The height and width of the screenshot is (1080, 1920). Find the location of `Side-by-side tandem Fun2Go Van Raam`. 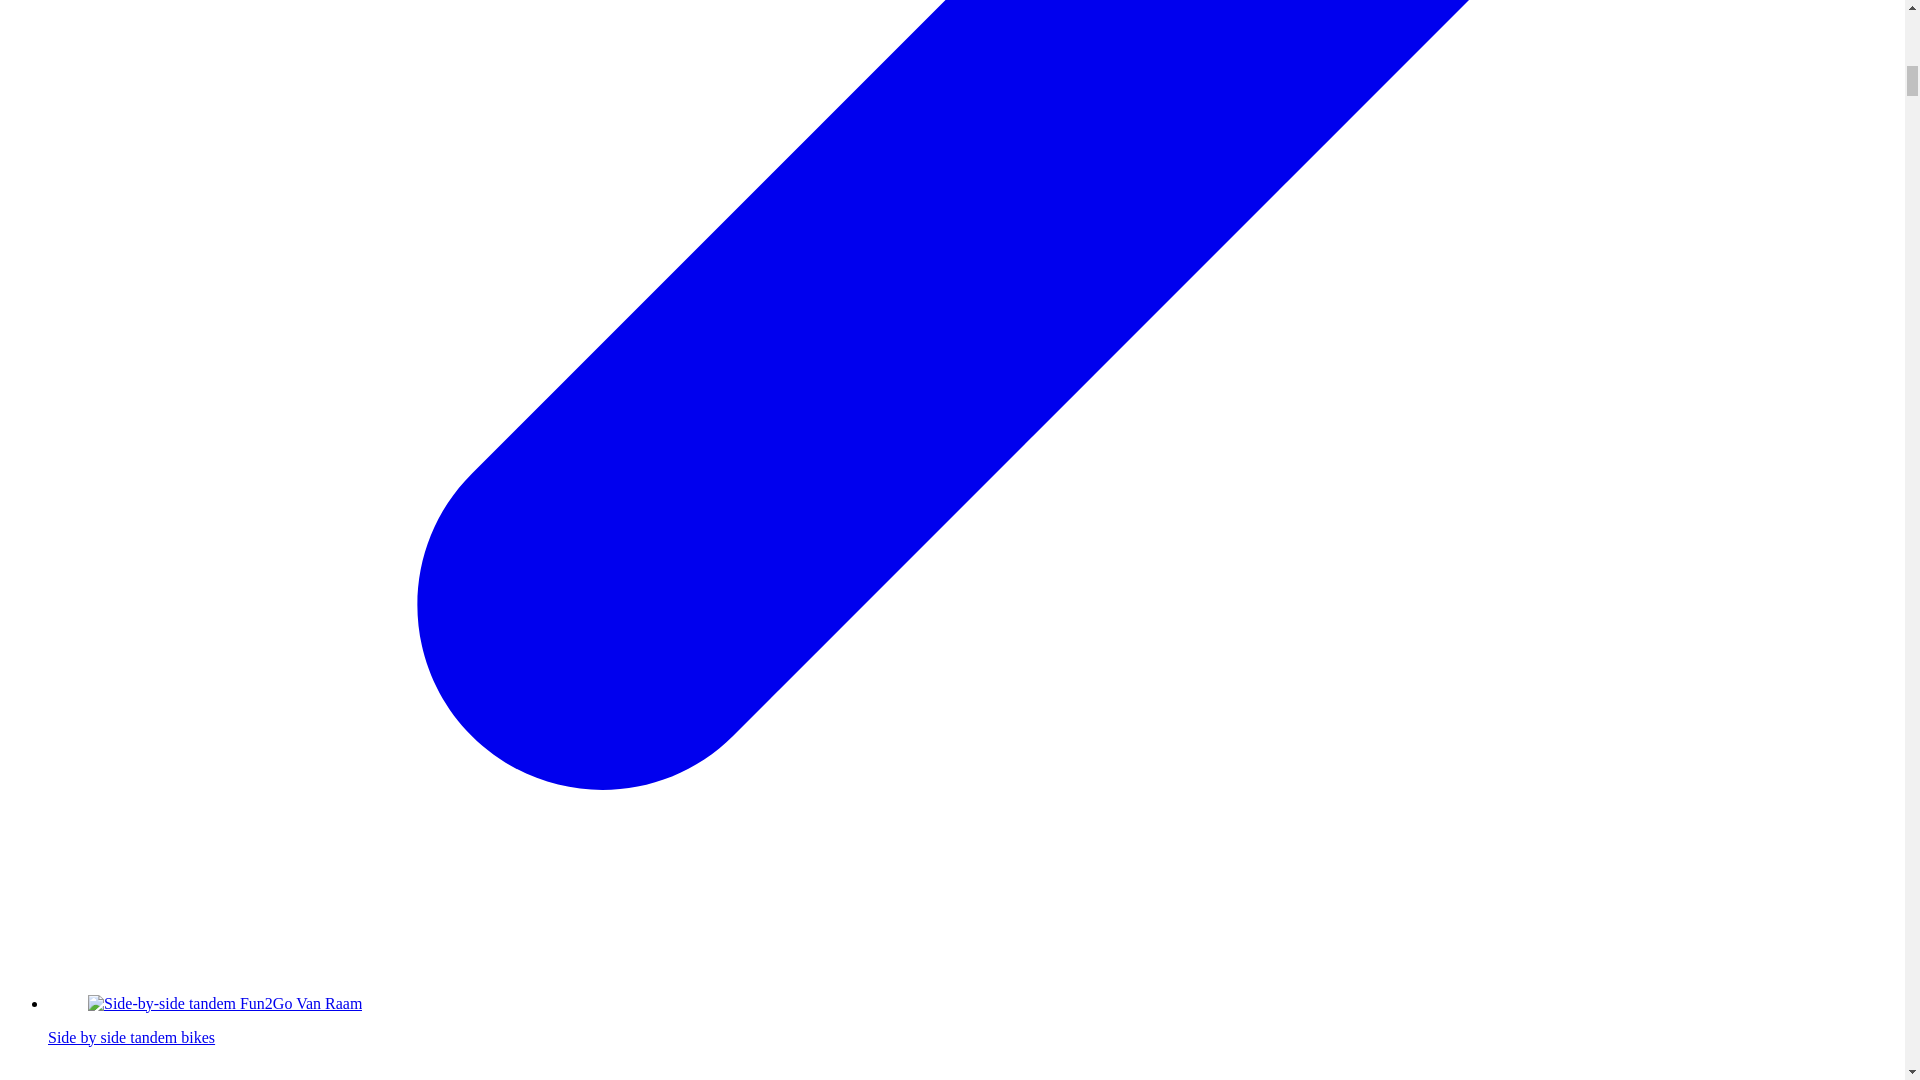

Side-by-side tandem Fun2Go Van Raam is located at coordinates (225, 1002).